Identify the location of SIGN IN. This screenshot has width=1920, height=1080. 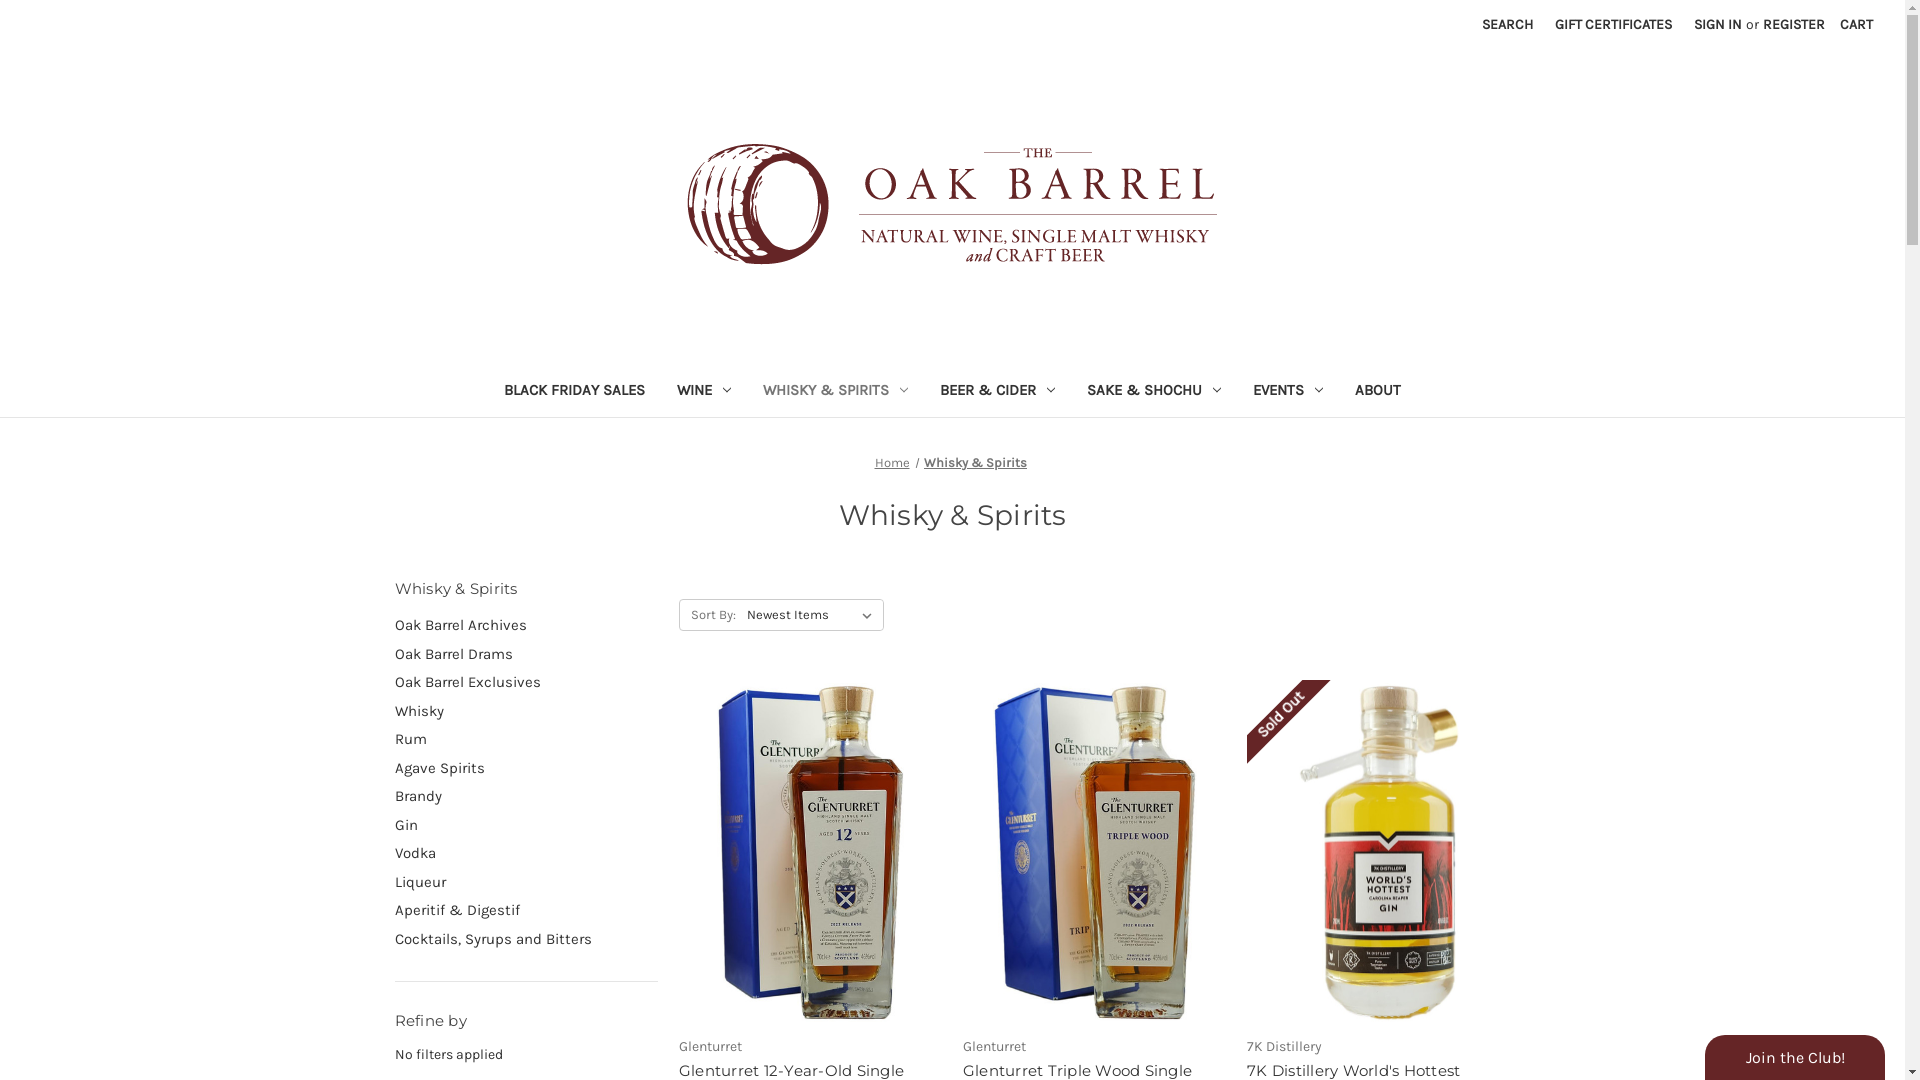
(1718, 24).